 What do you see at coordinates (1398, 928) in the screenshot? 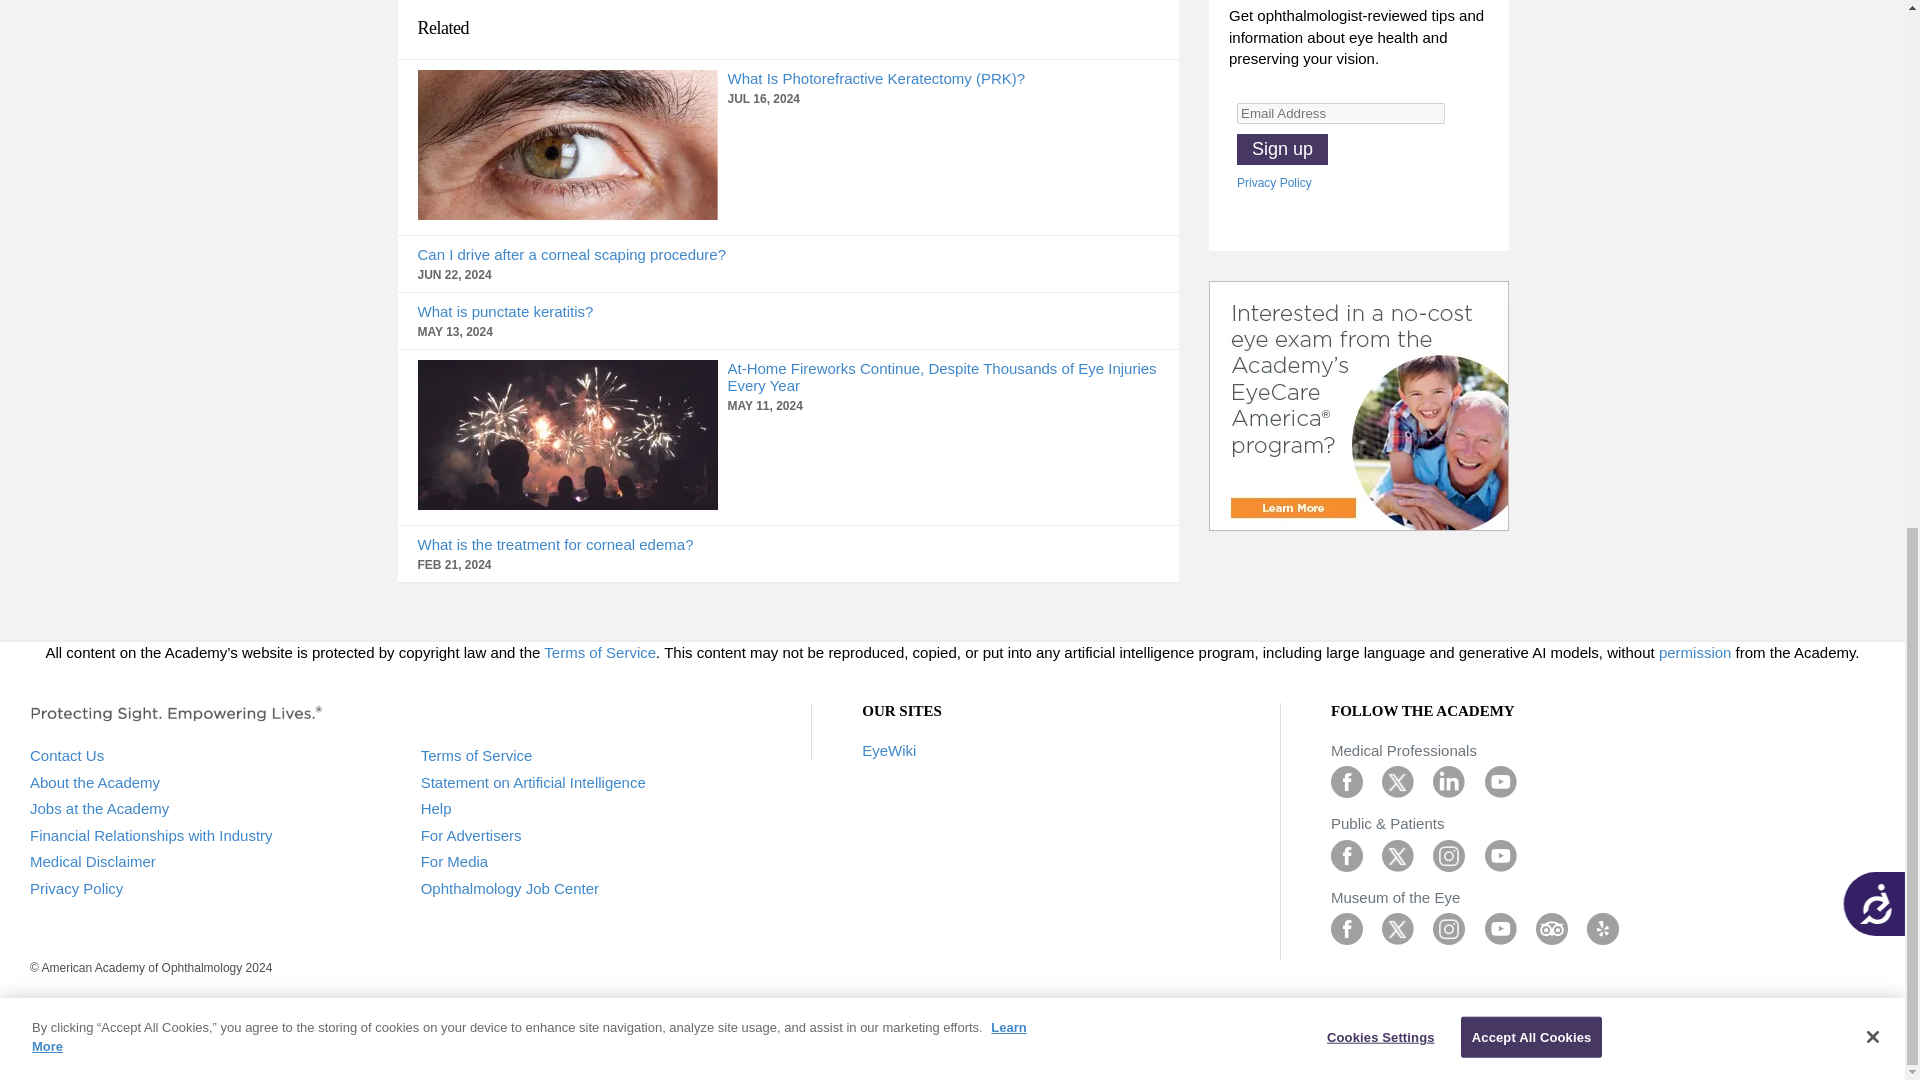
I see `Twitter` at bounding box center [1398, 928].